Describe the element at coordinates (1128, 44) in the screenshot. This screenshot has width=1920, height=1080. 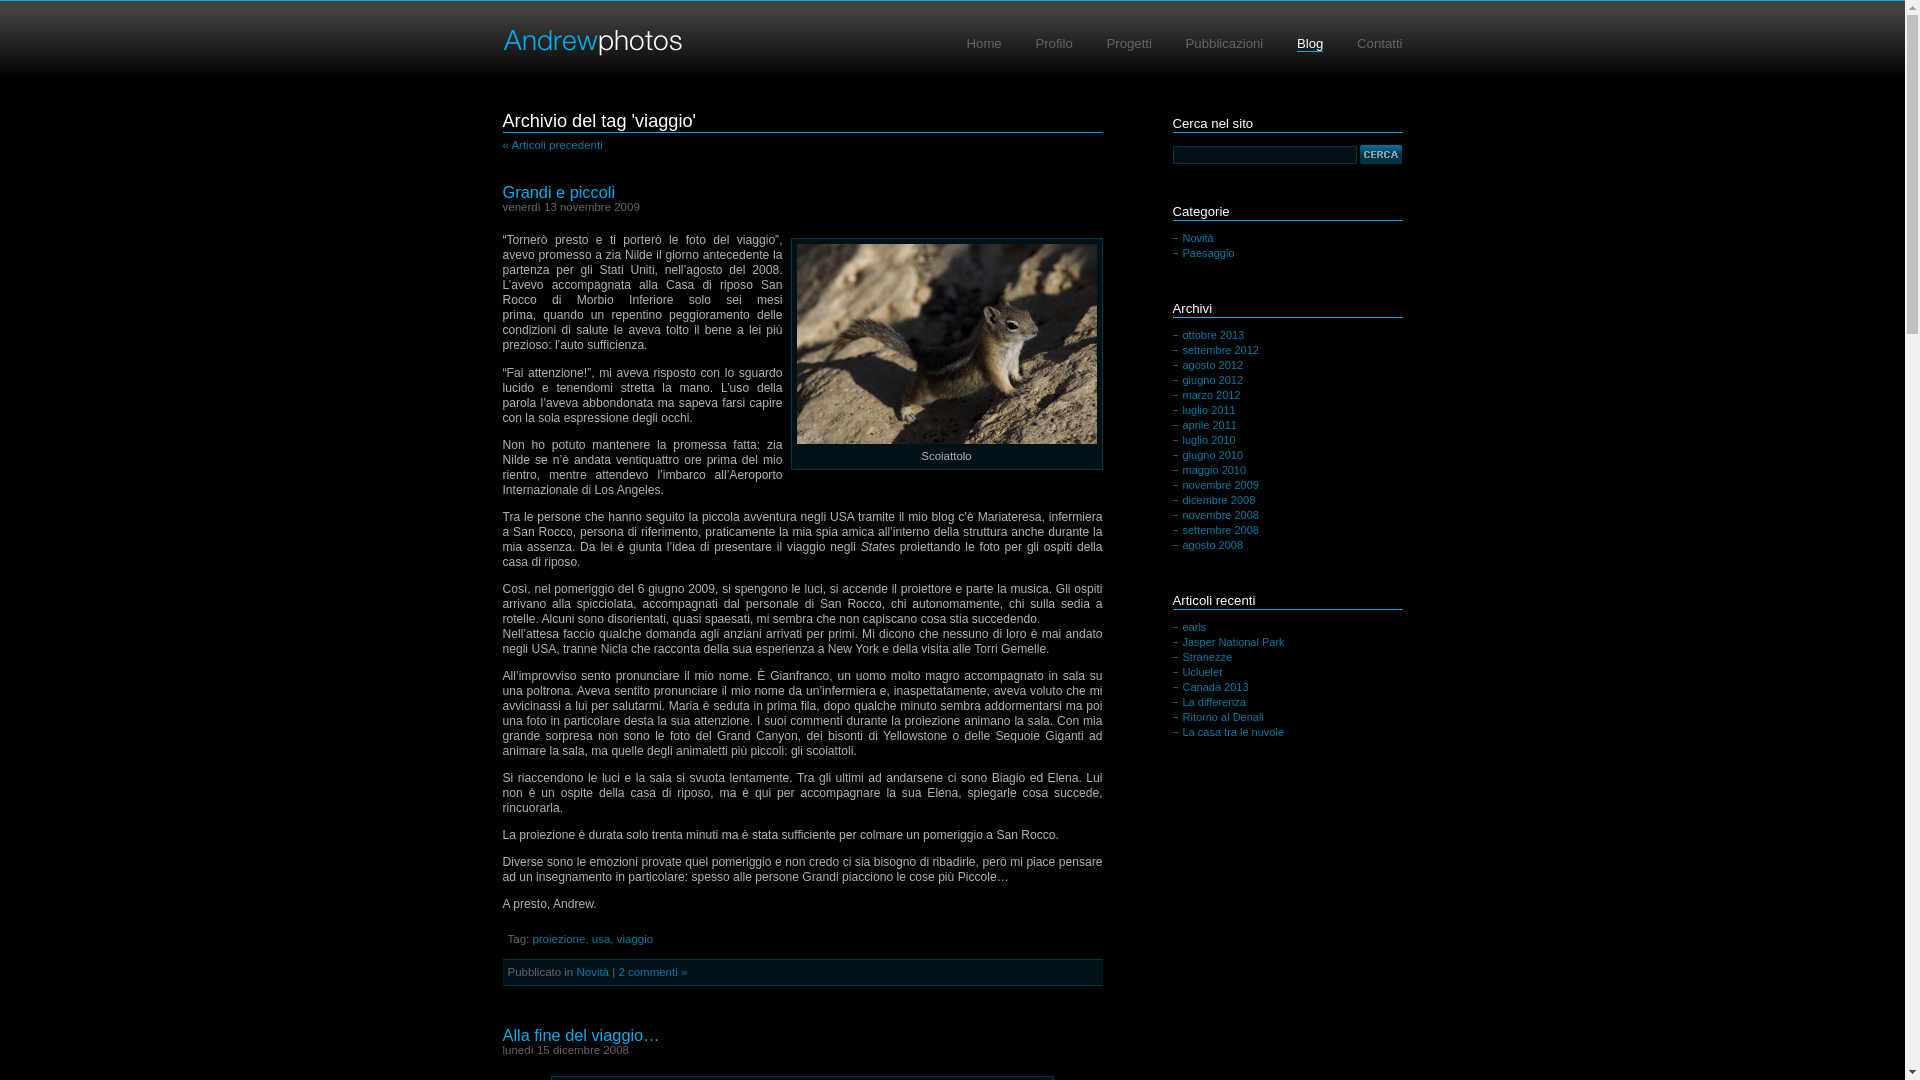
I see `Progetti` at that location.